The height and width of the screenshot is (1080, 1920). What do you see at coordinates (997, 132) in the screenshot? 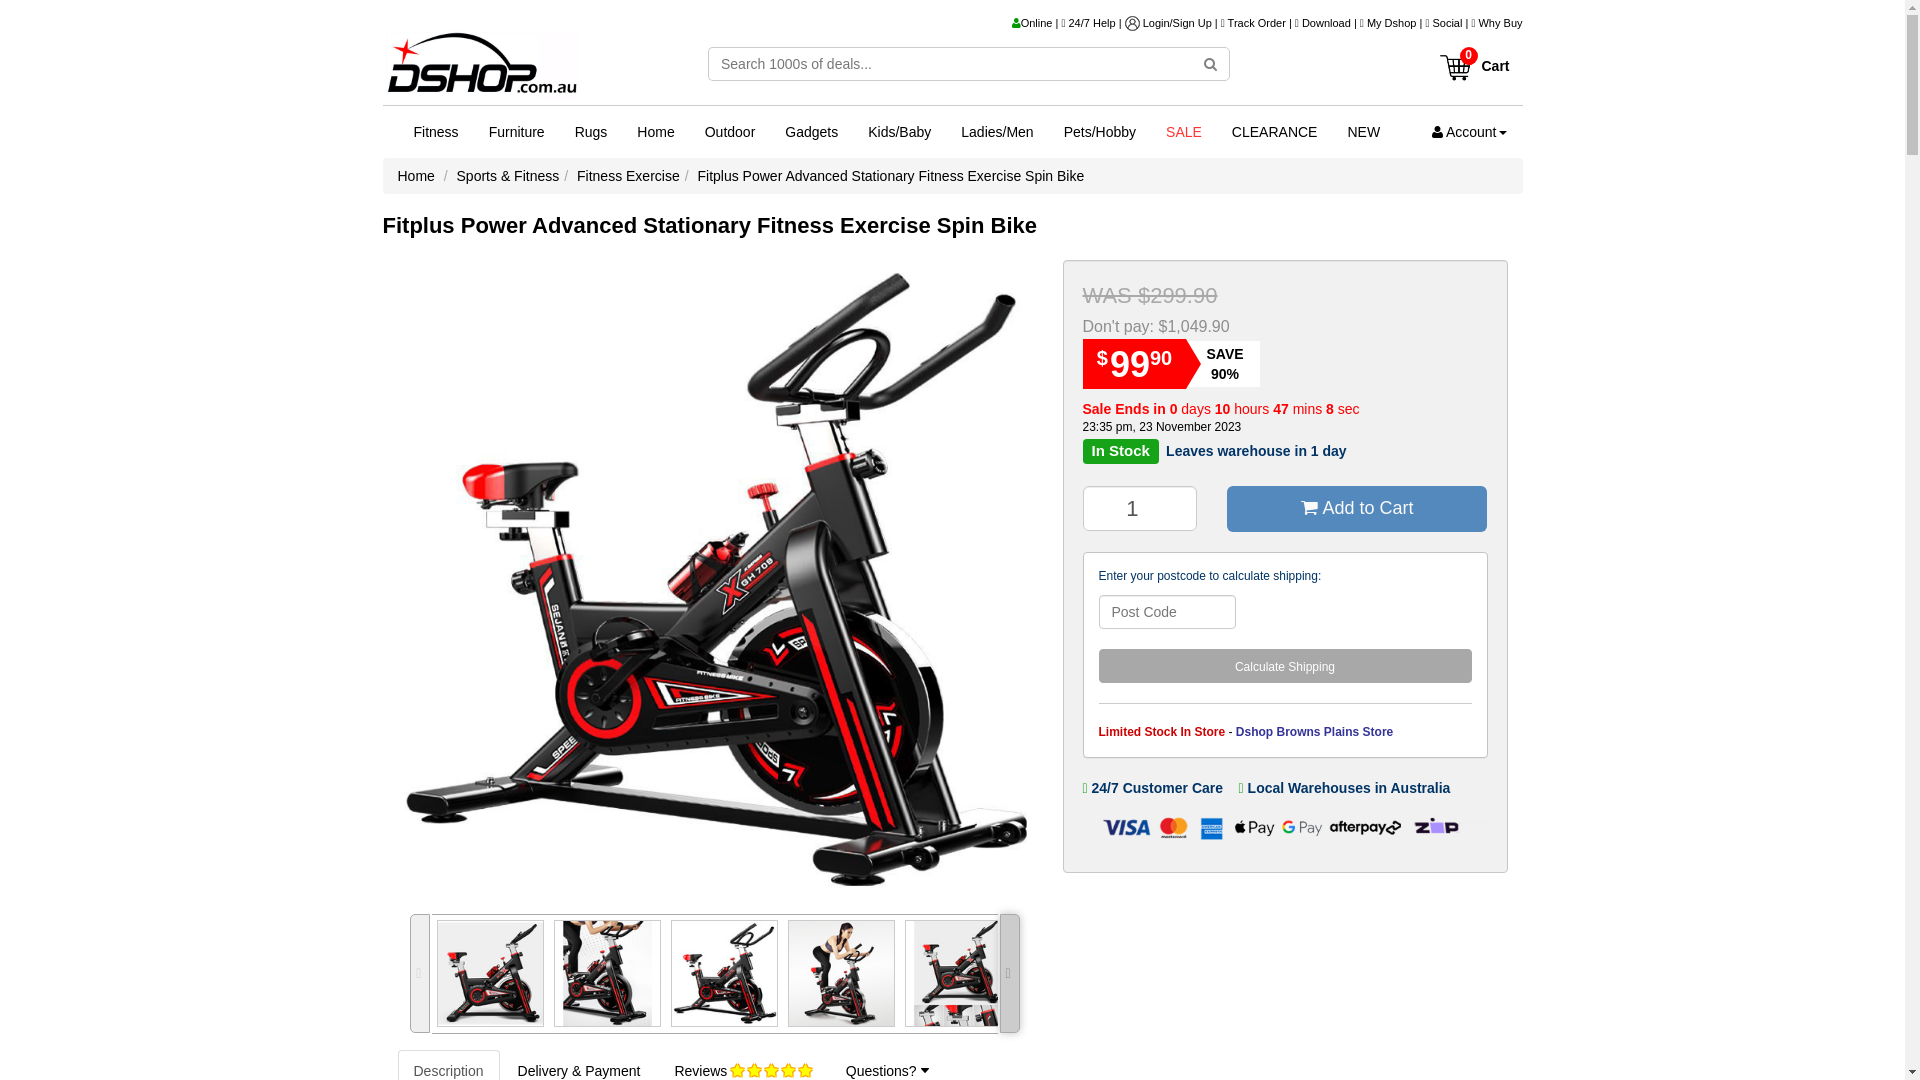
I see `Ladies/Men` at bounding box center [997, 132].